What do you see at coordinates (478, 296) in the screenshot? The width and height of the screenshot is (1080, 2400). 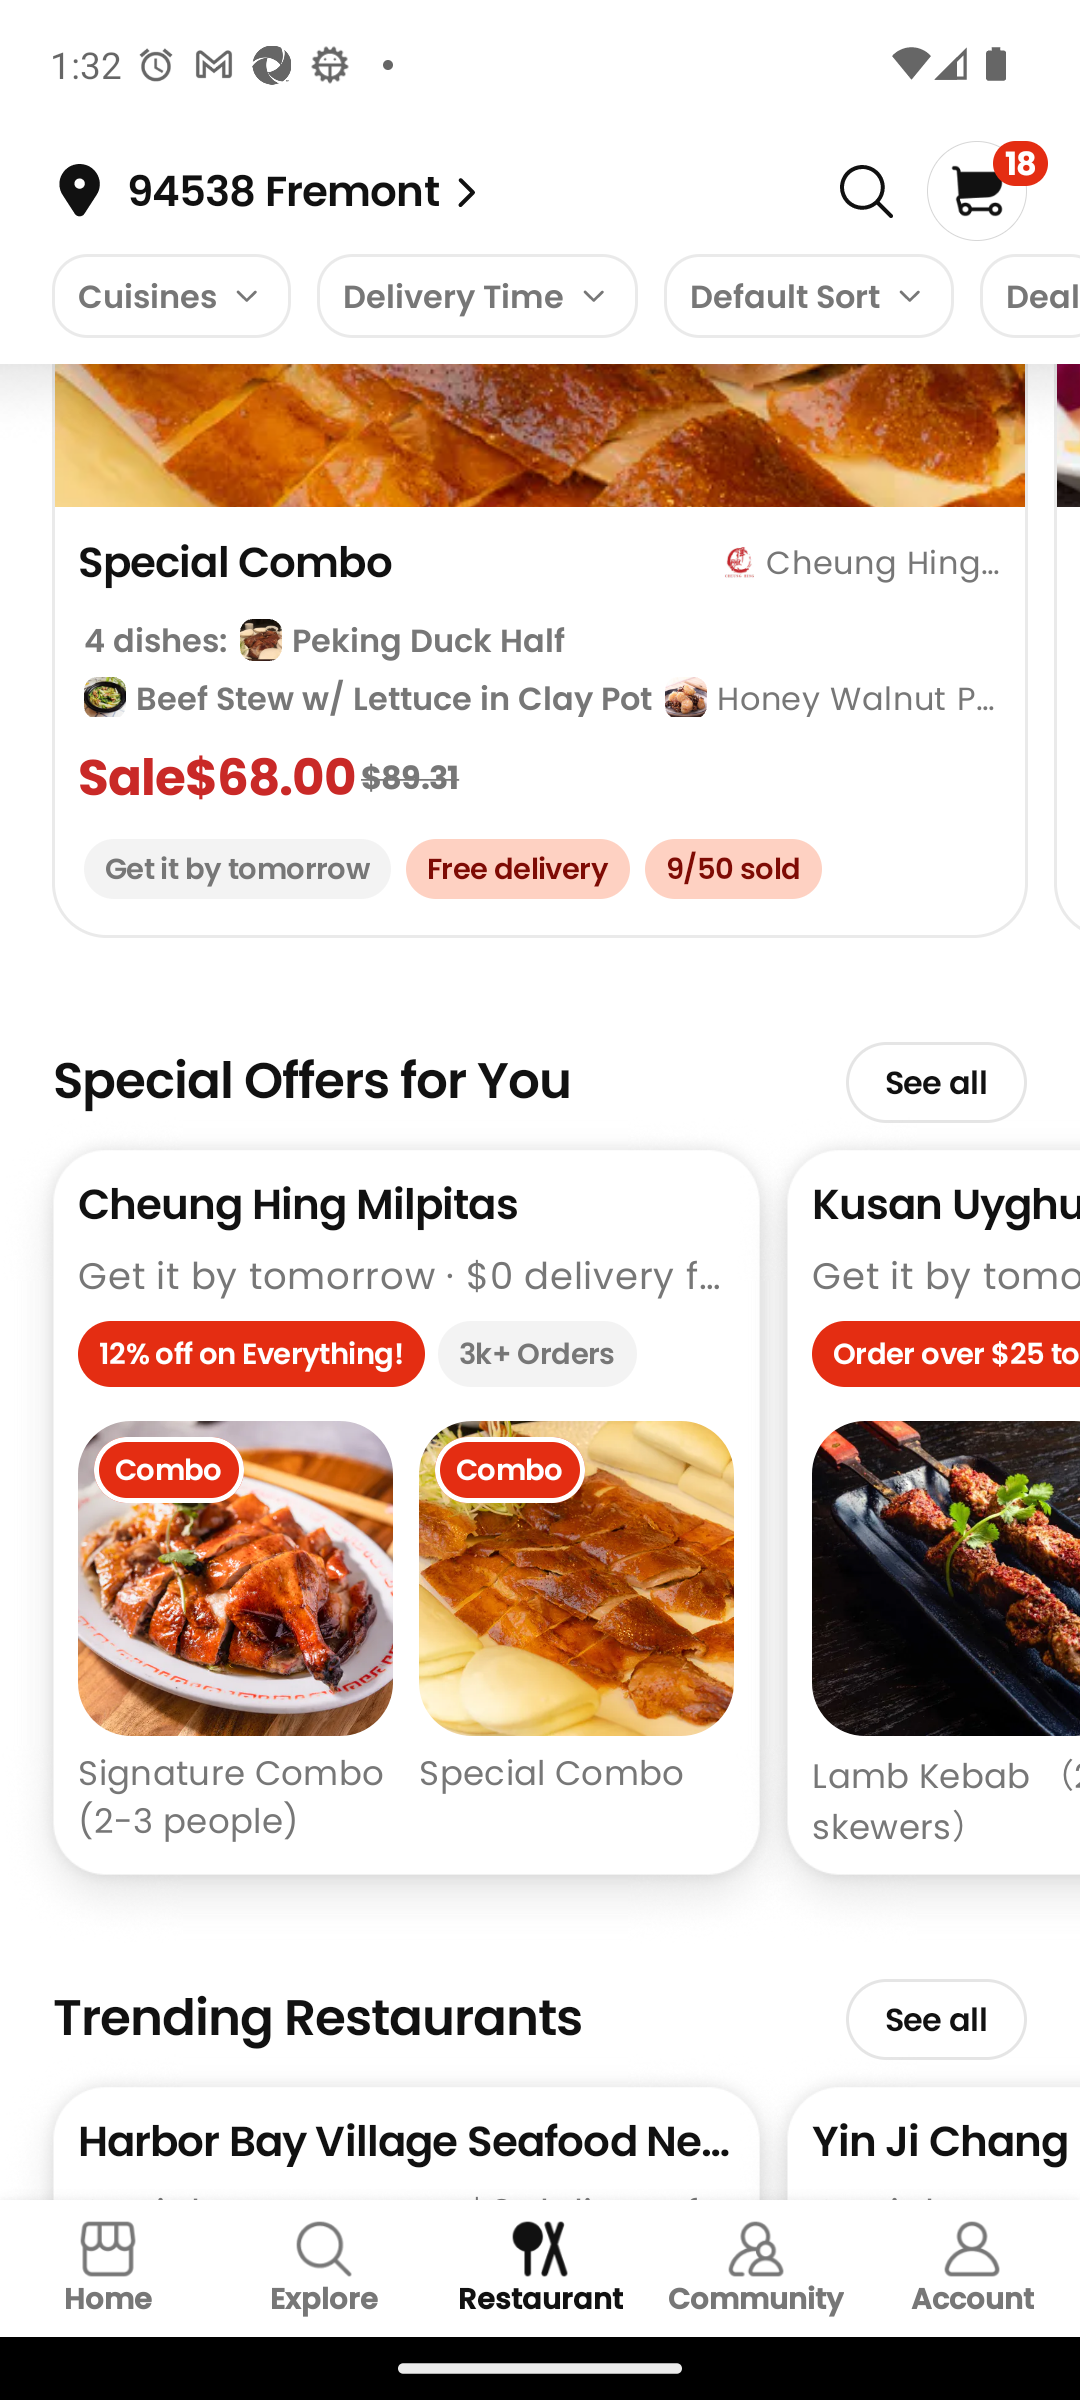 I see `Delivery Time Image` at bounding box center [478, 296].